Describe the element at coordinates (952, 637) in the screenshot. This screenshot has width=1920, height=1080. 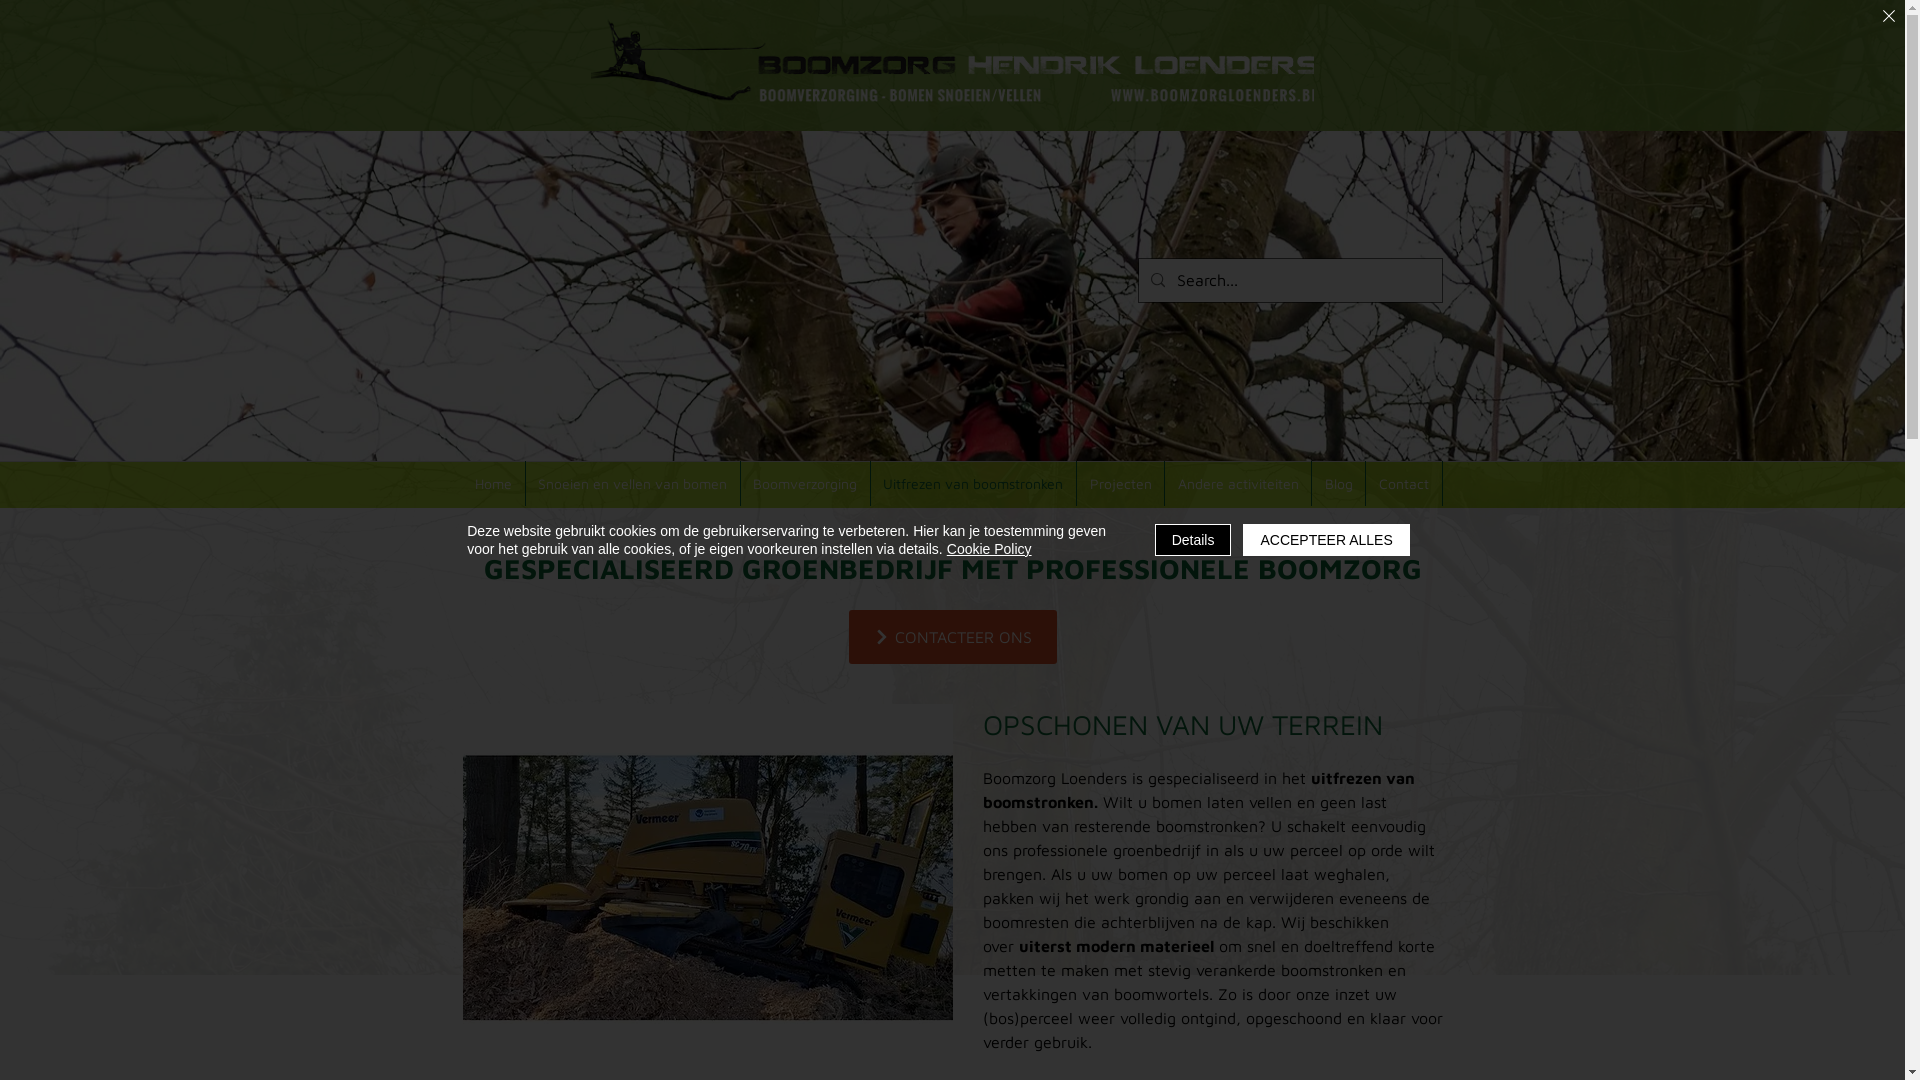
I see `CONTACTEER ONS` at that location.